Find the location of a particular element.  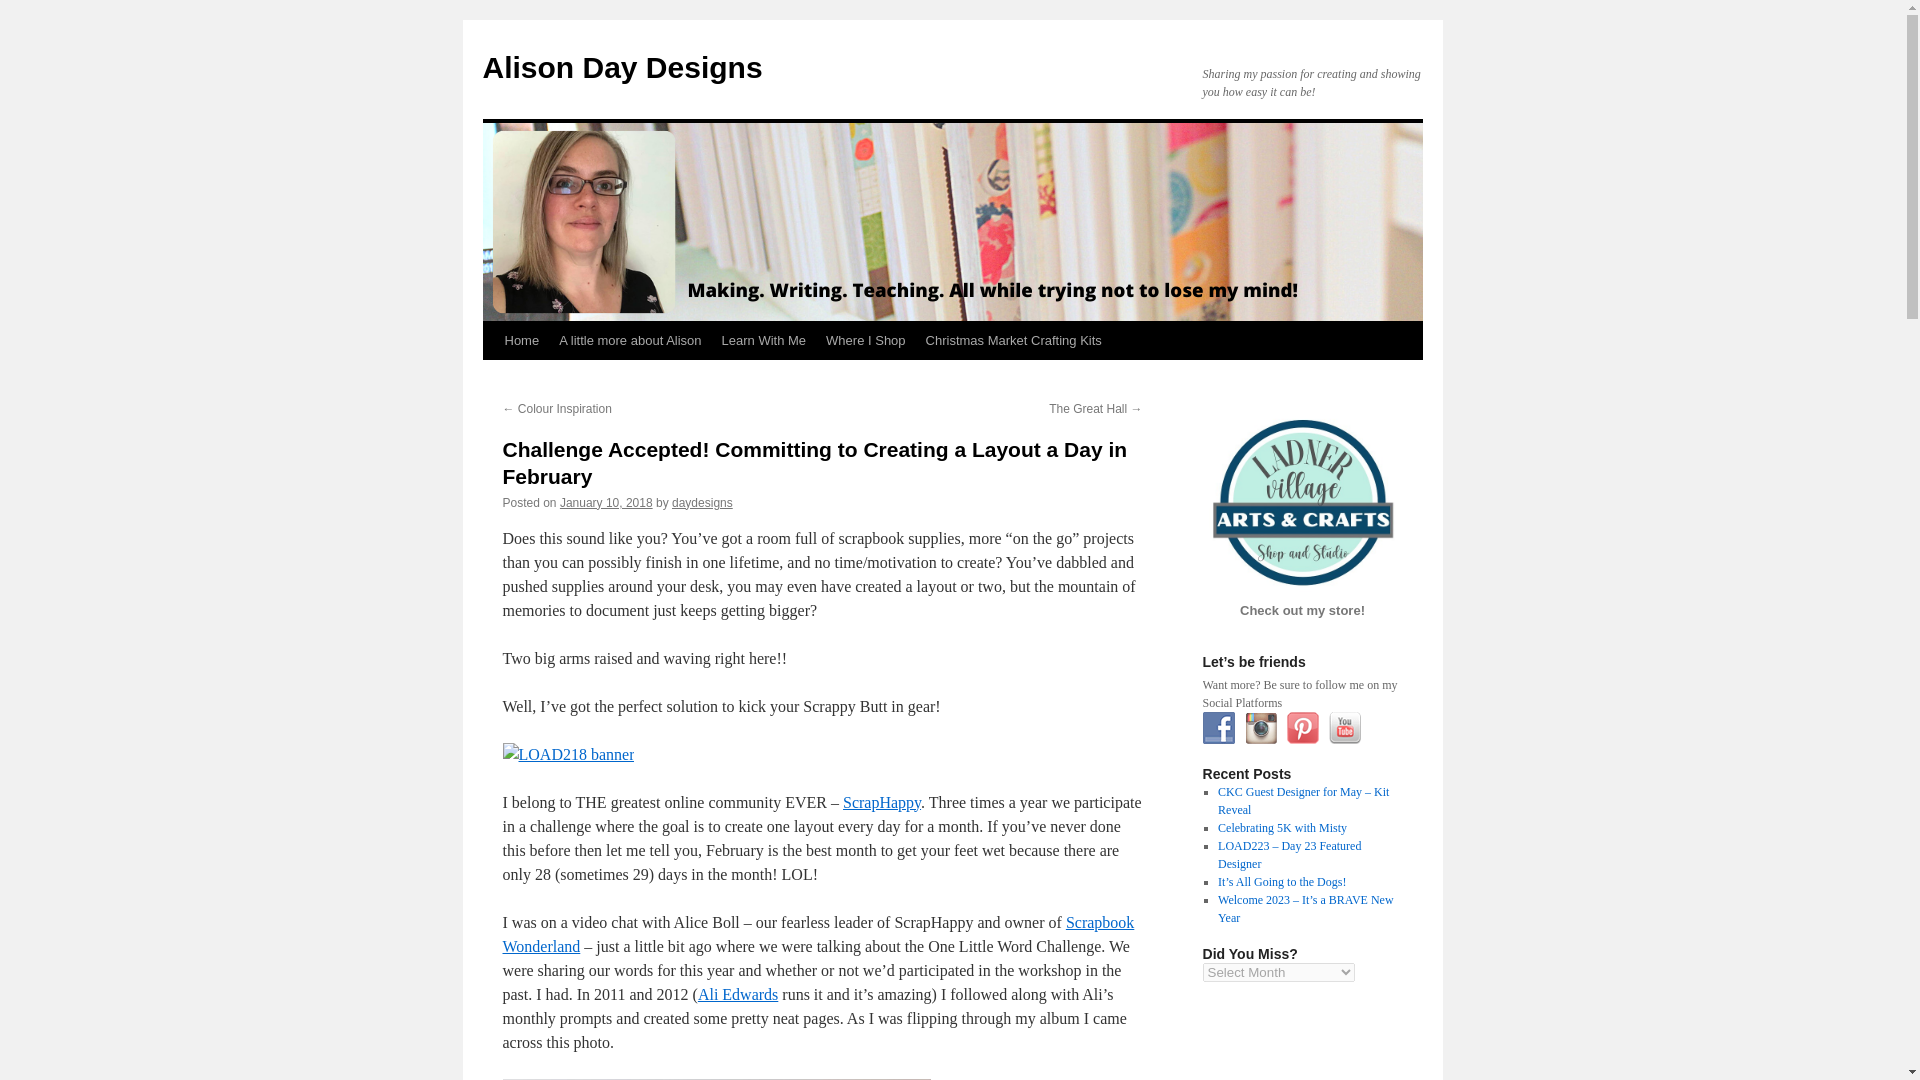

Celebrating 5K with Misty is located at coordinates (1282, 827).